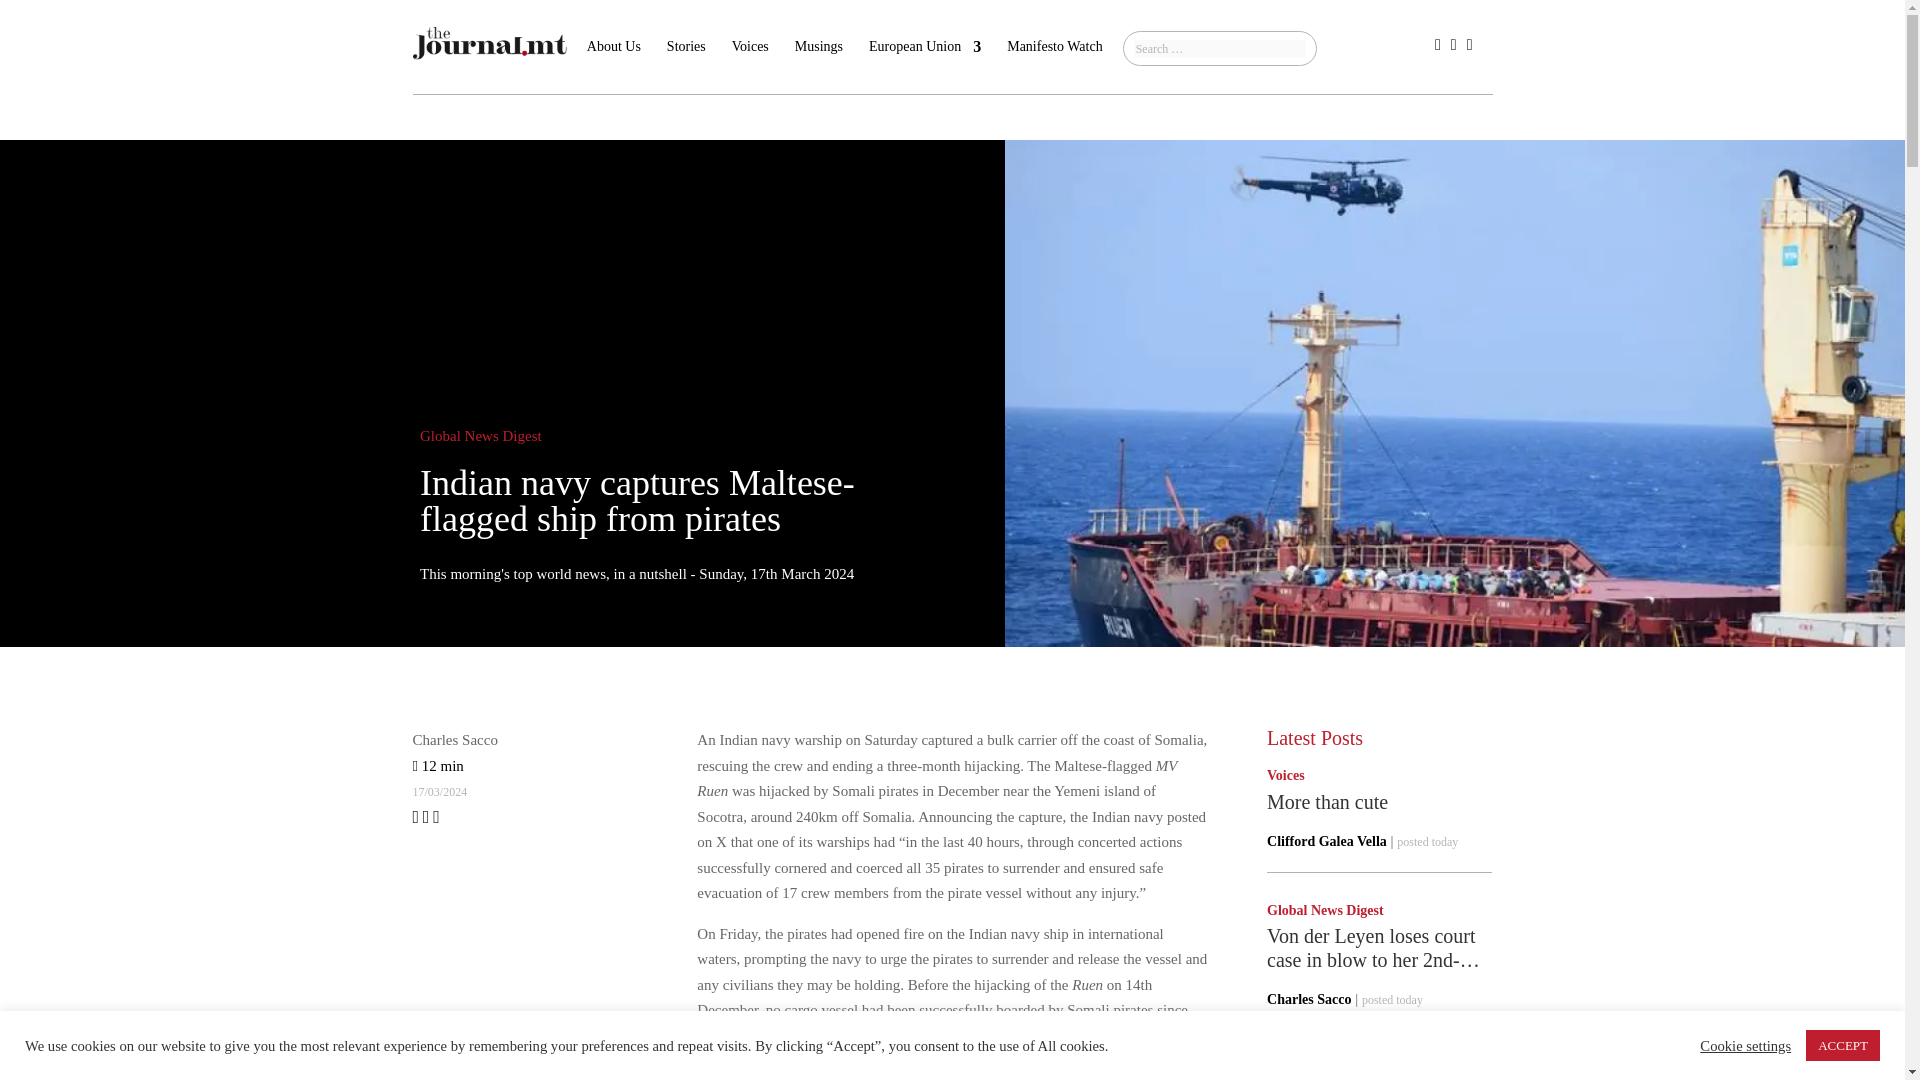  I want to click on Manifesto Watch, so click(1054, 63).